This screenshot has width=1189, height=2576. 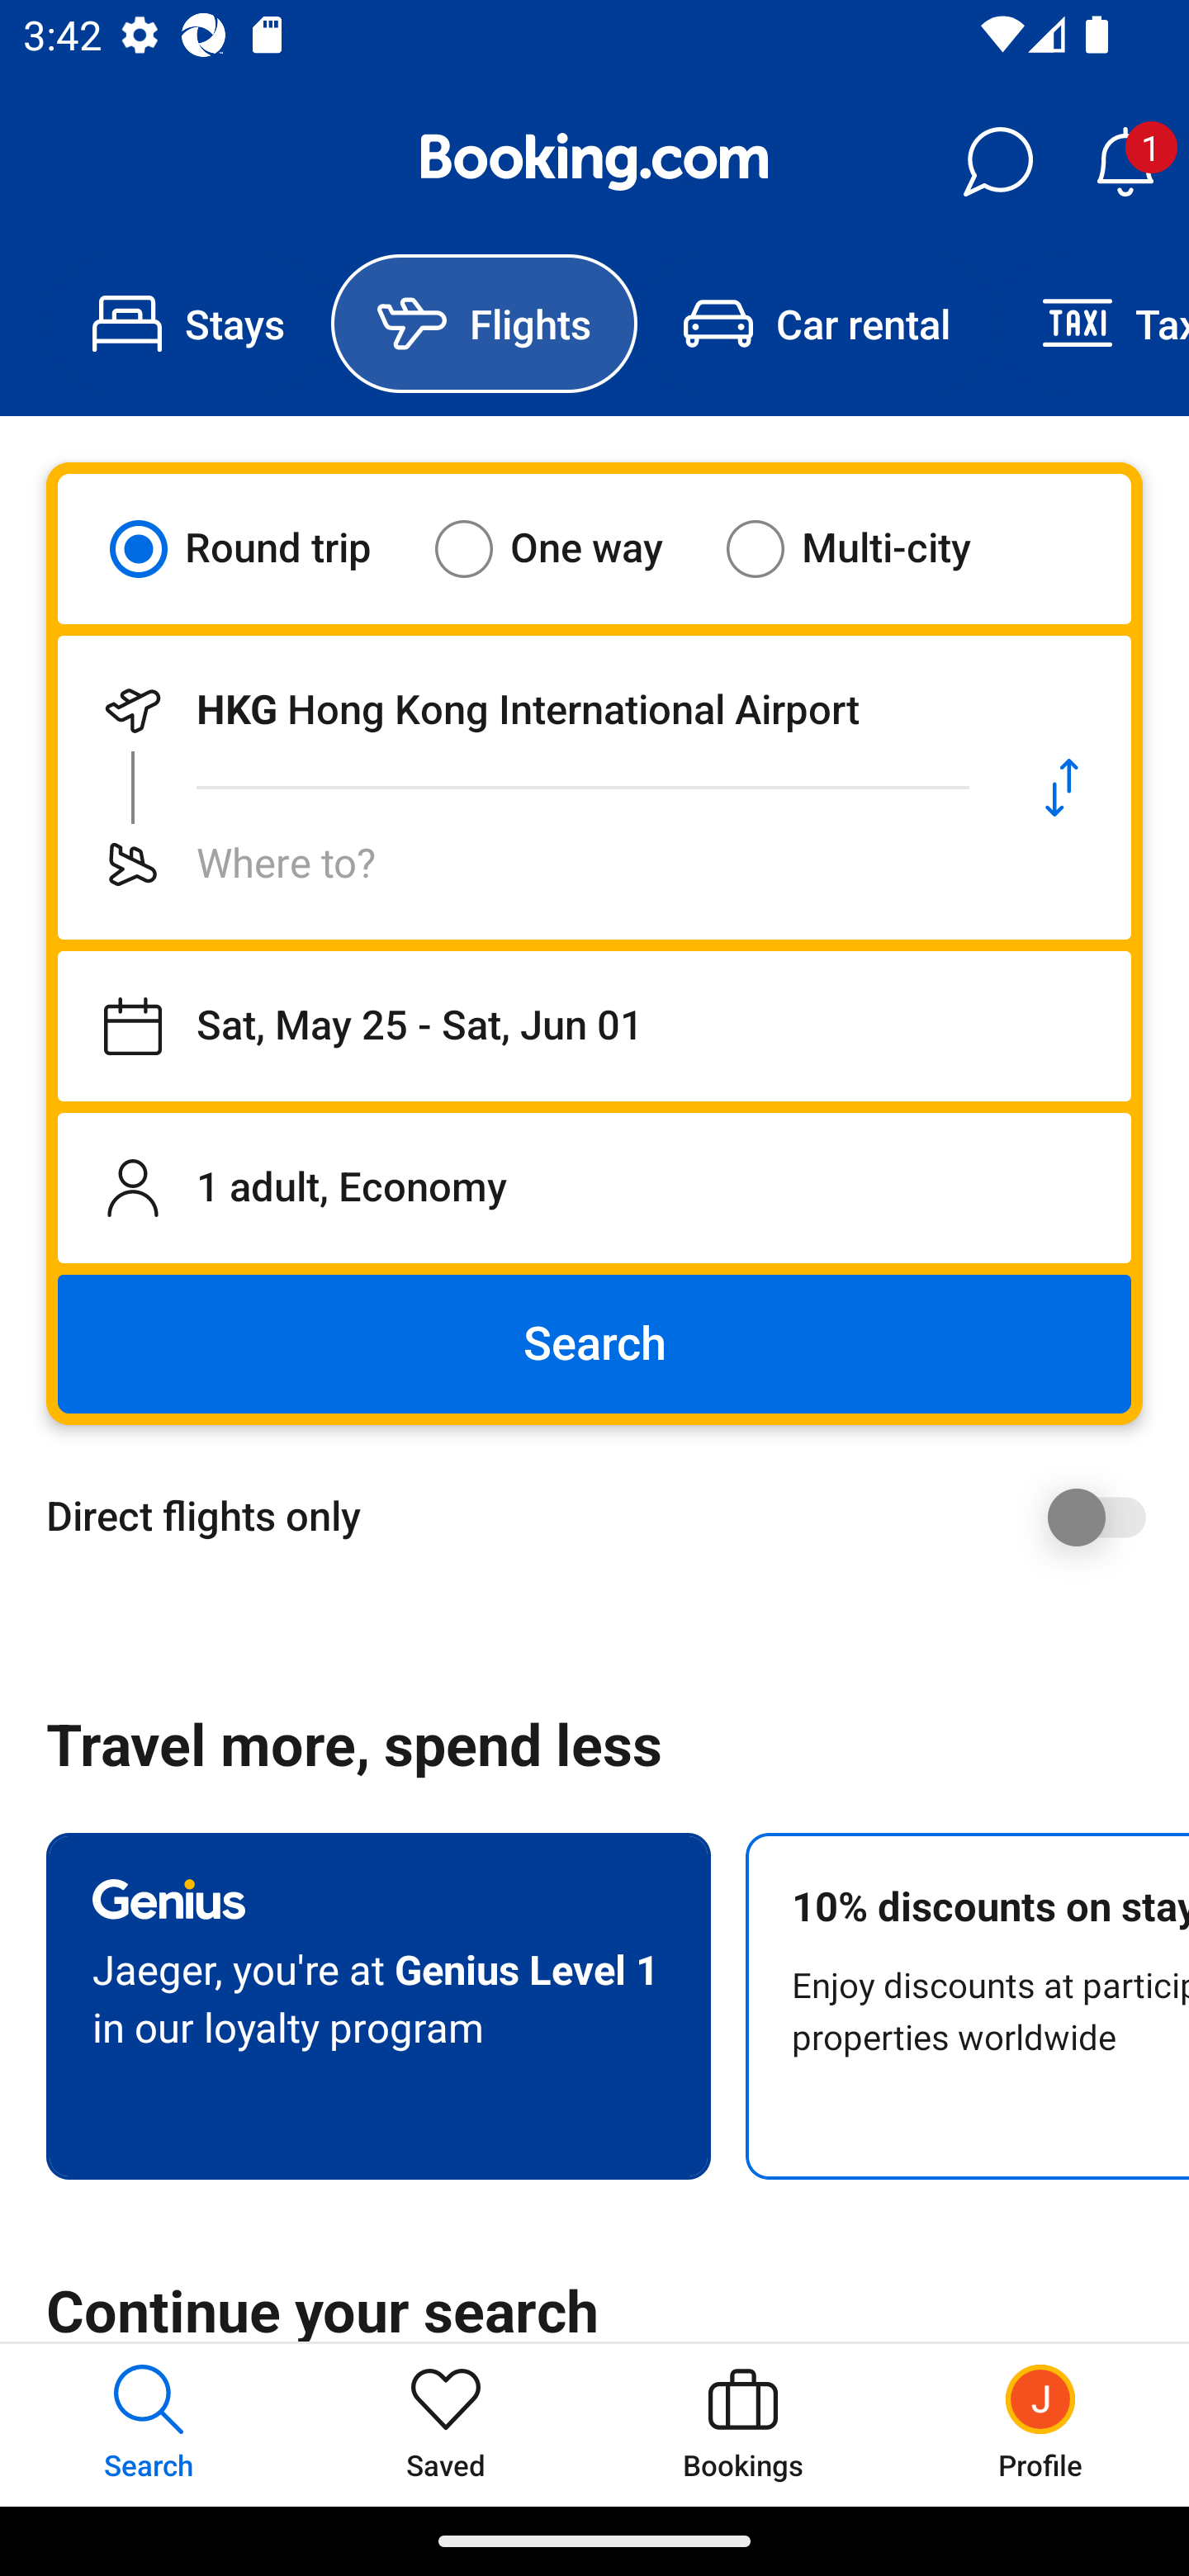 I want to click on Multi-city, so click(x=869, y=548).